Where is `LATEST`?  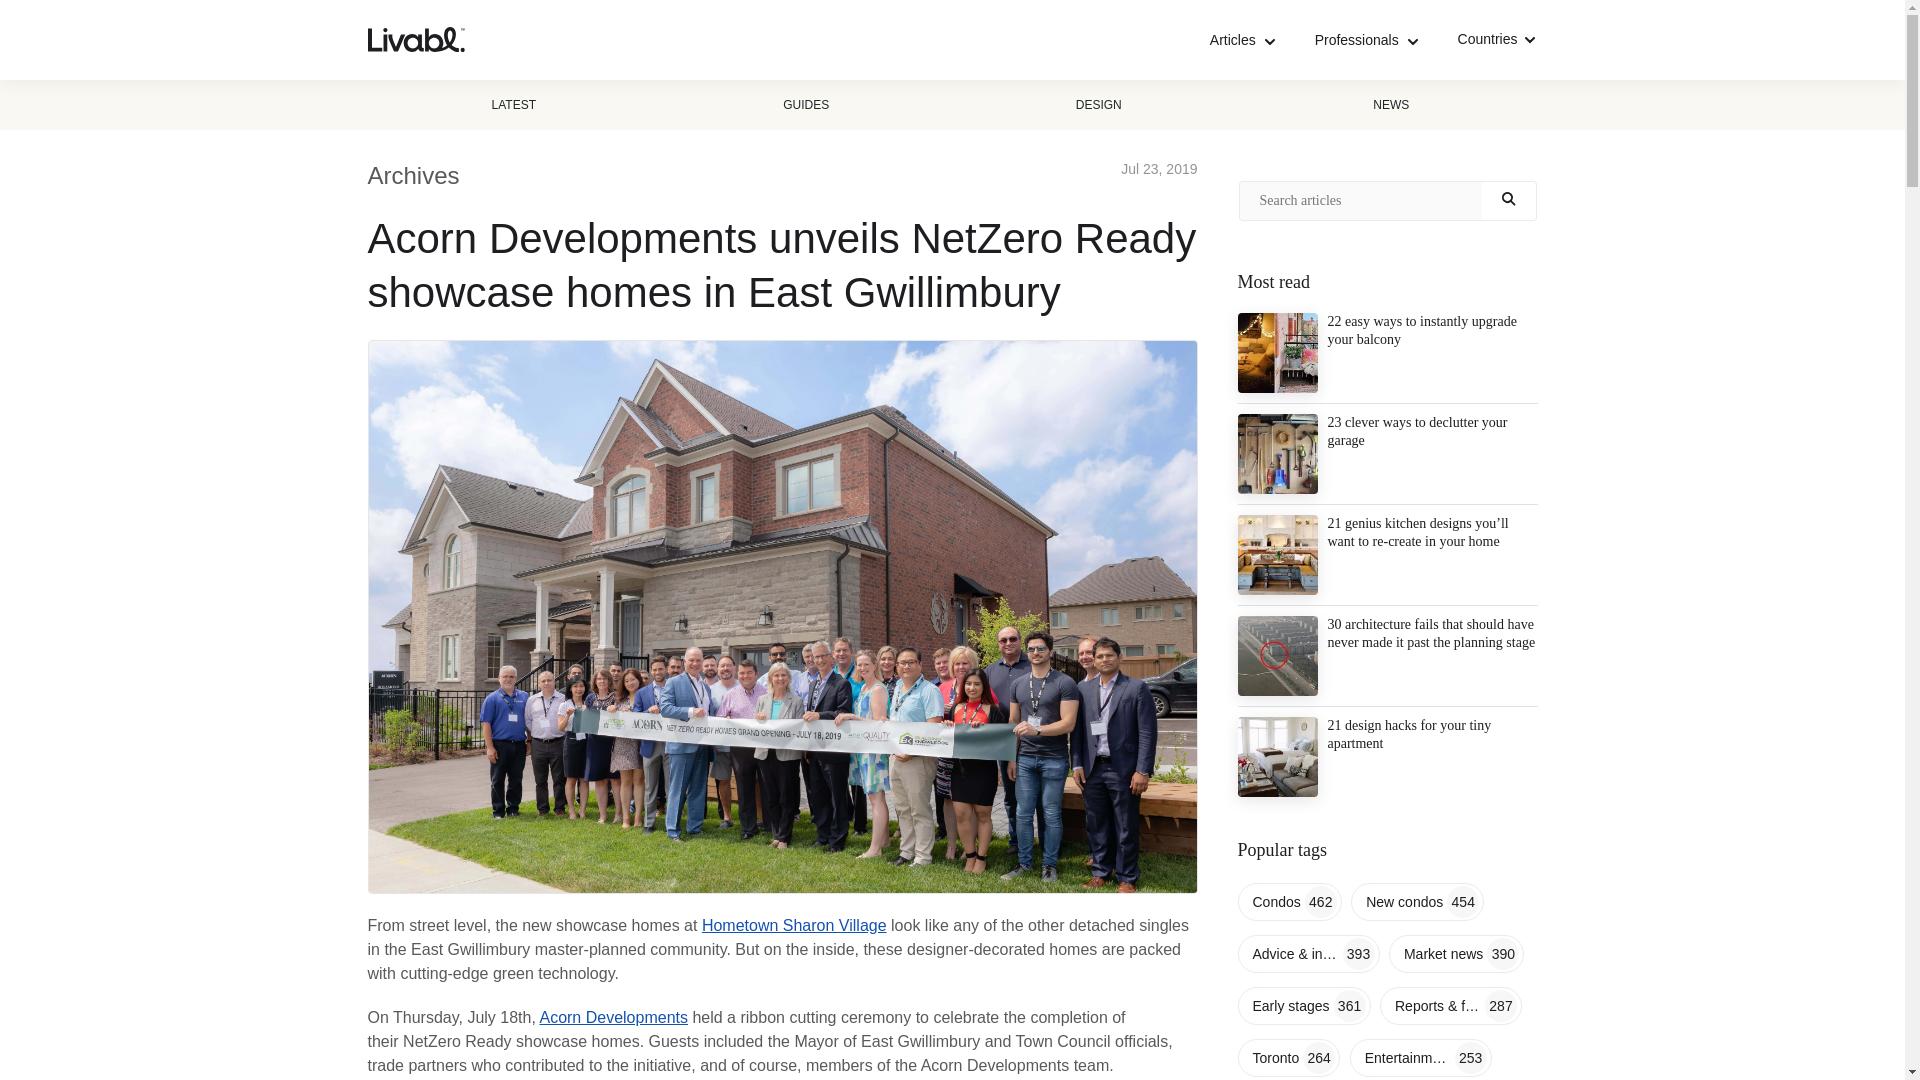
LATEST is located at coordinates (514, 104).